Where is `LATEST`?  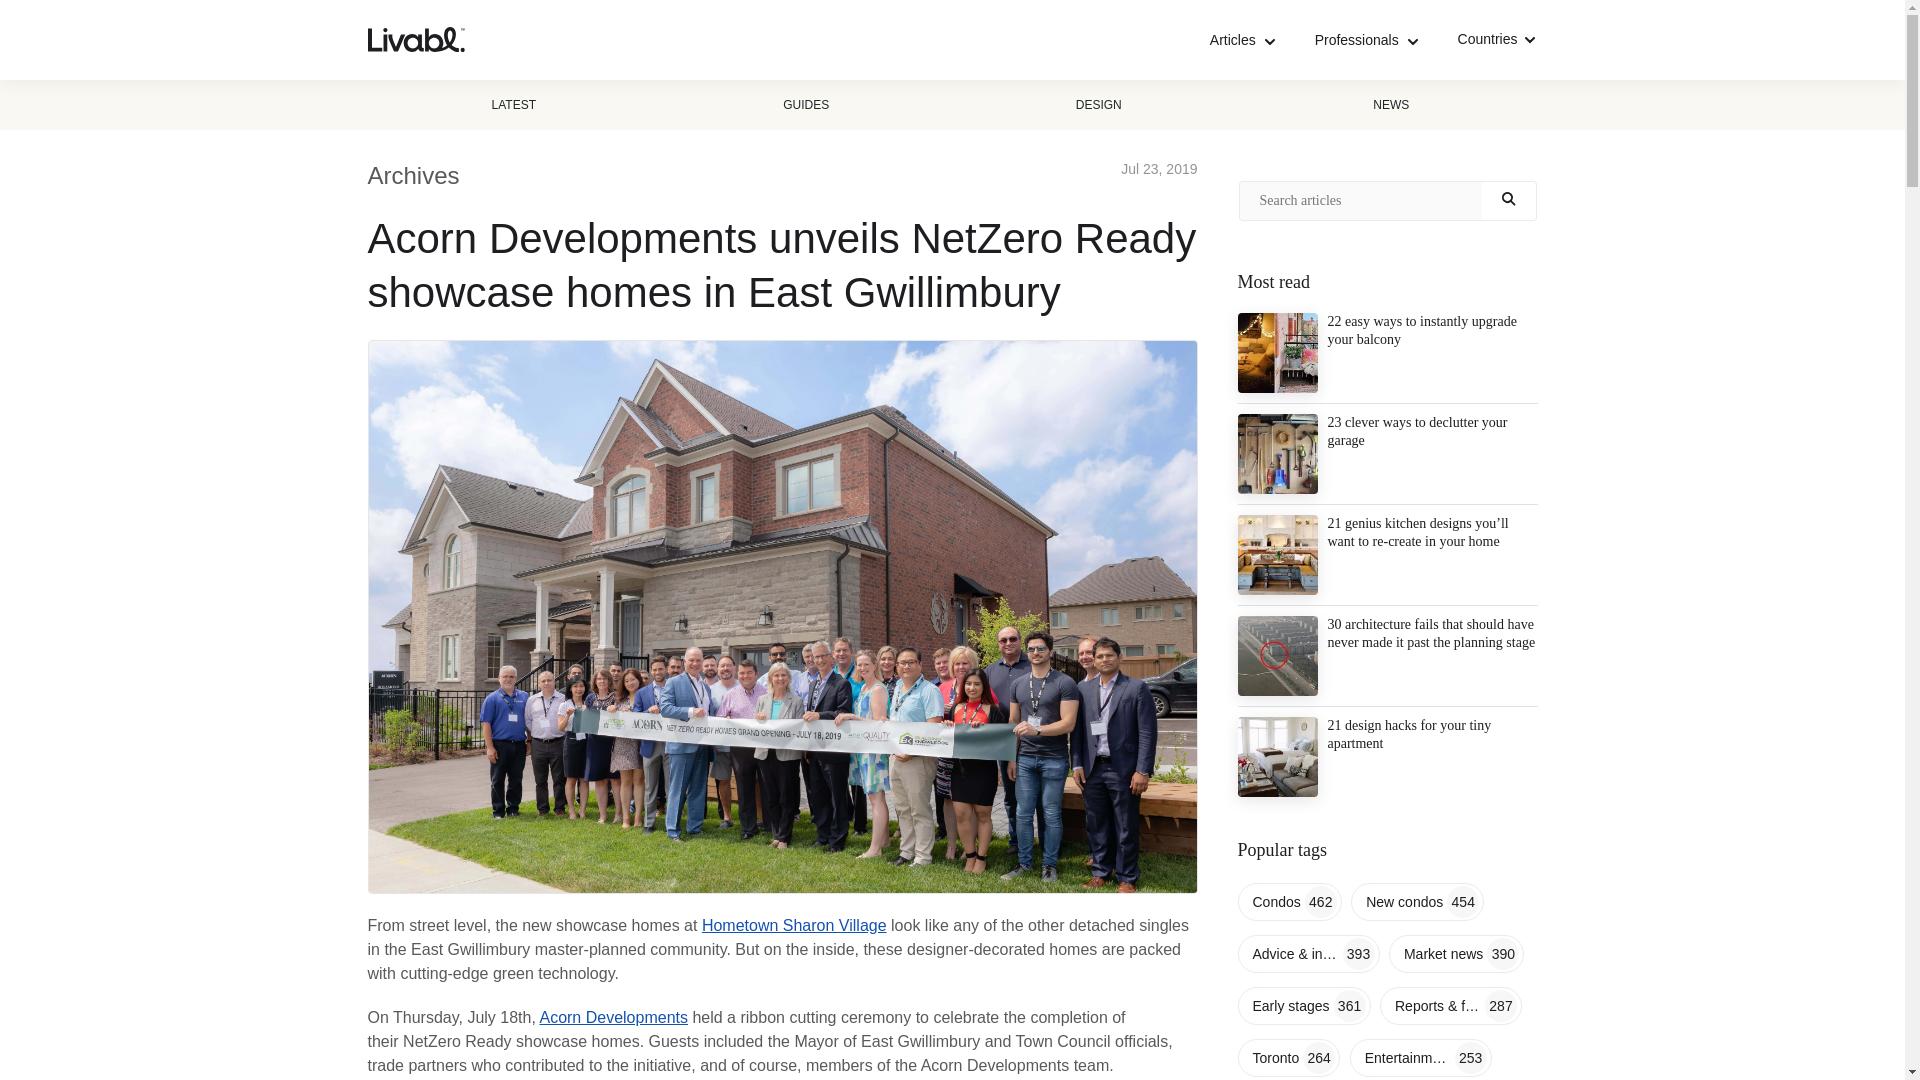
LATEST is located at coordinates (514, 104).